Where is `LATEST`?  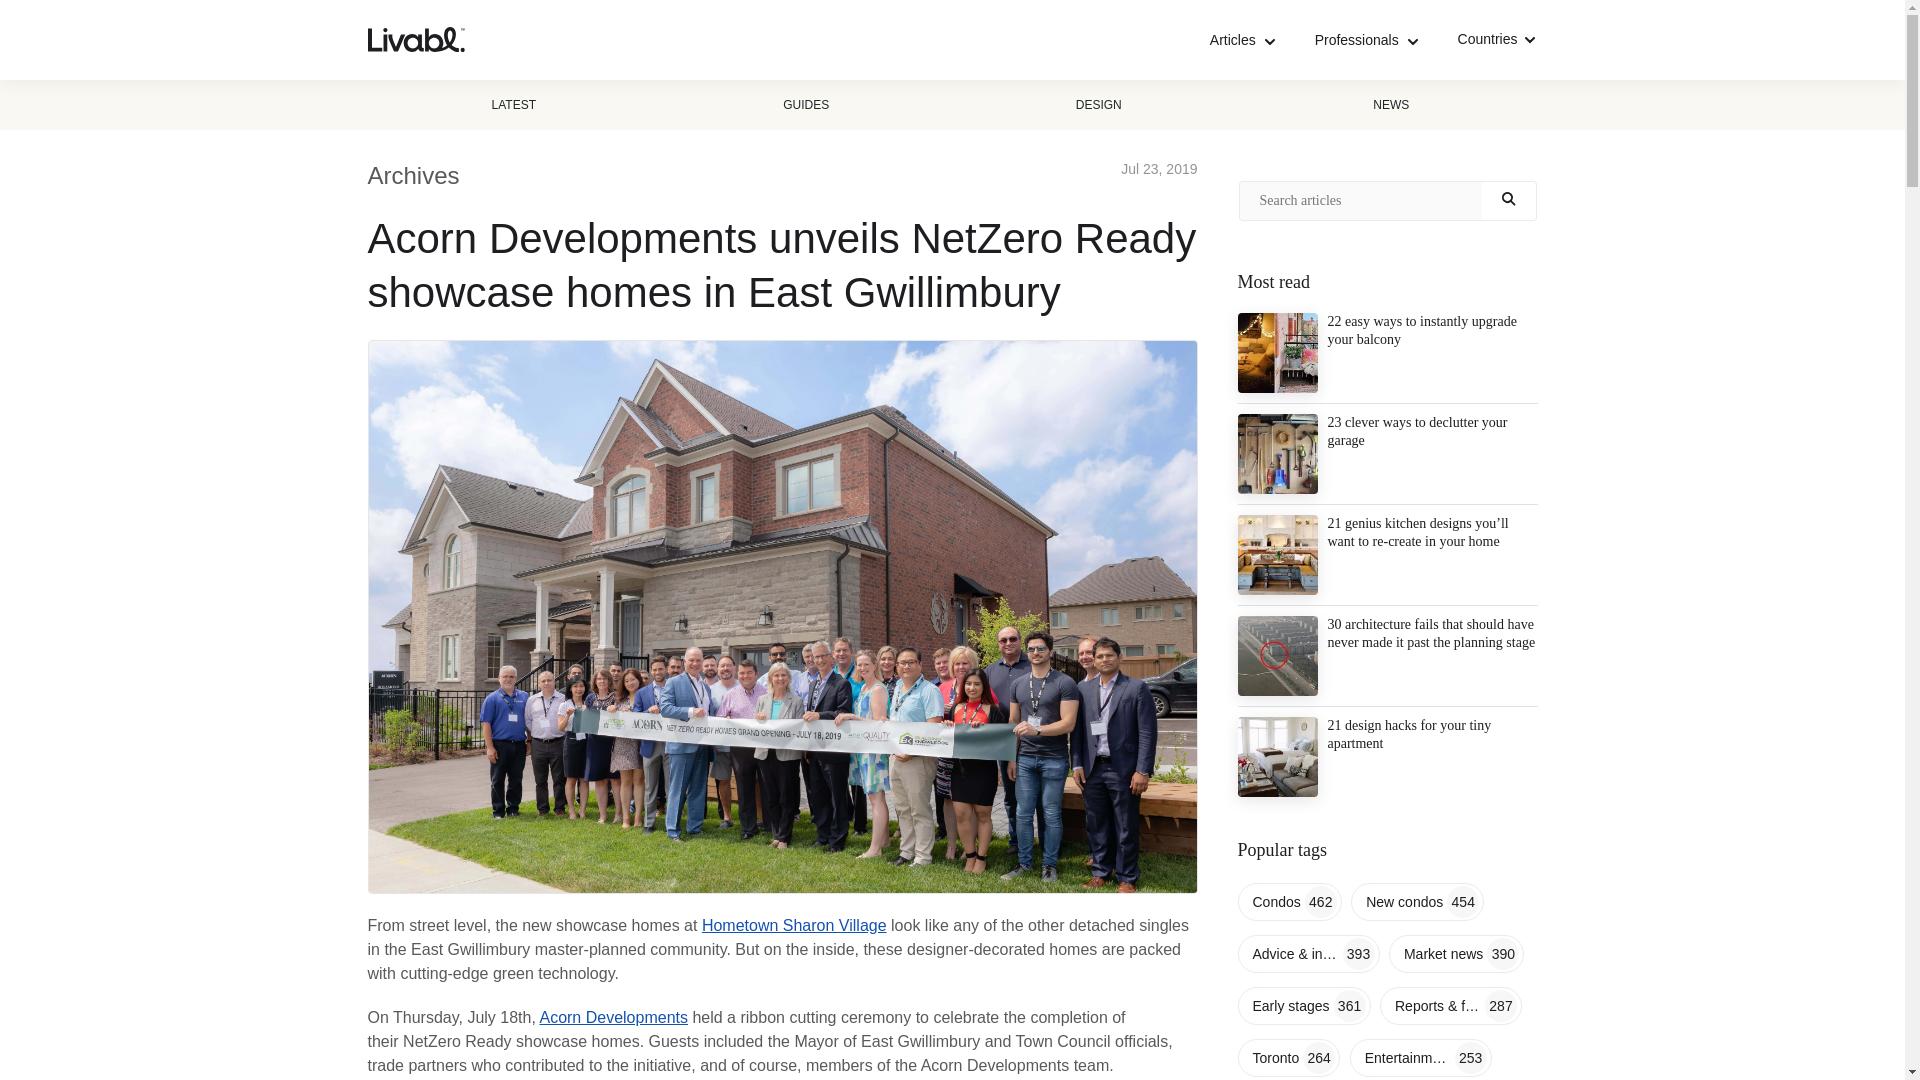
LATEST is located at coordinates (514, 104).